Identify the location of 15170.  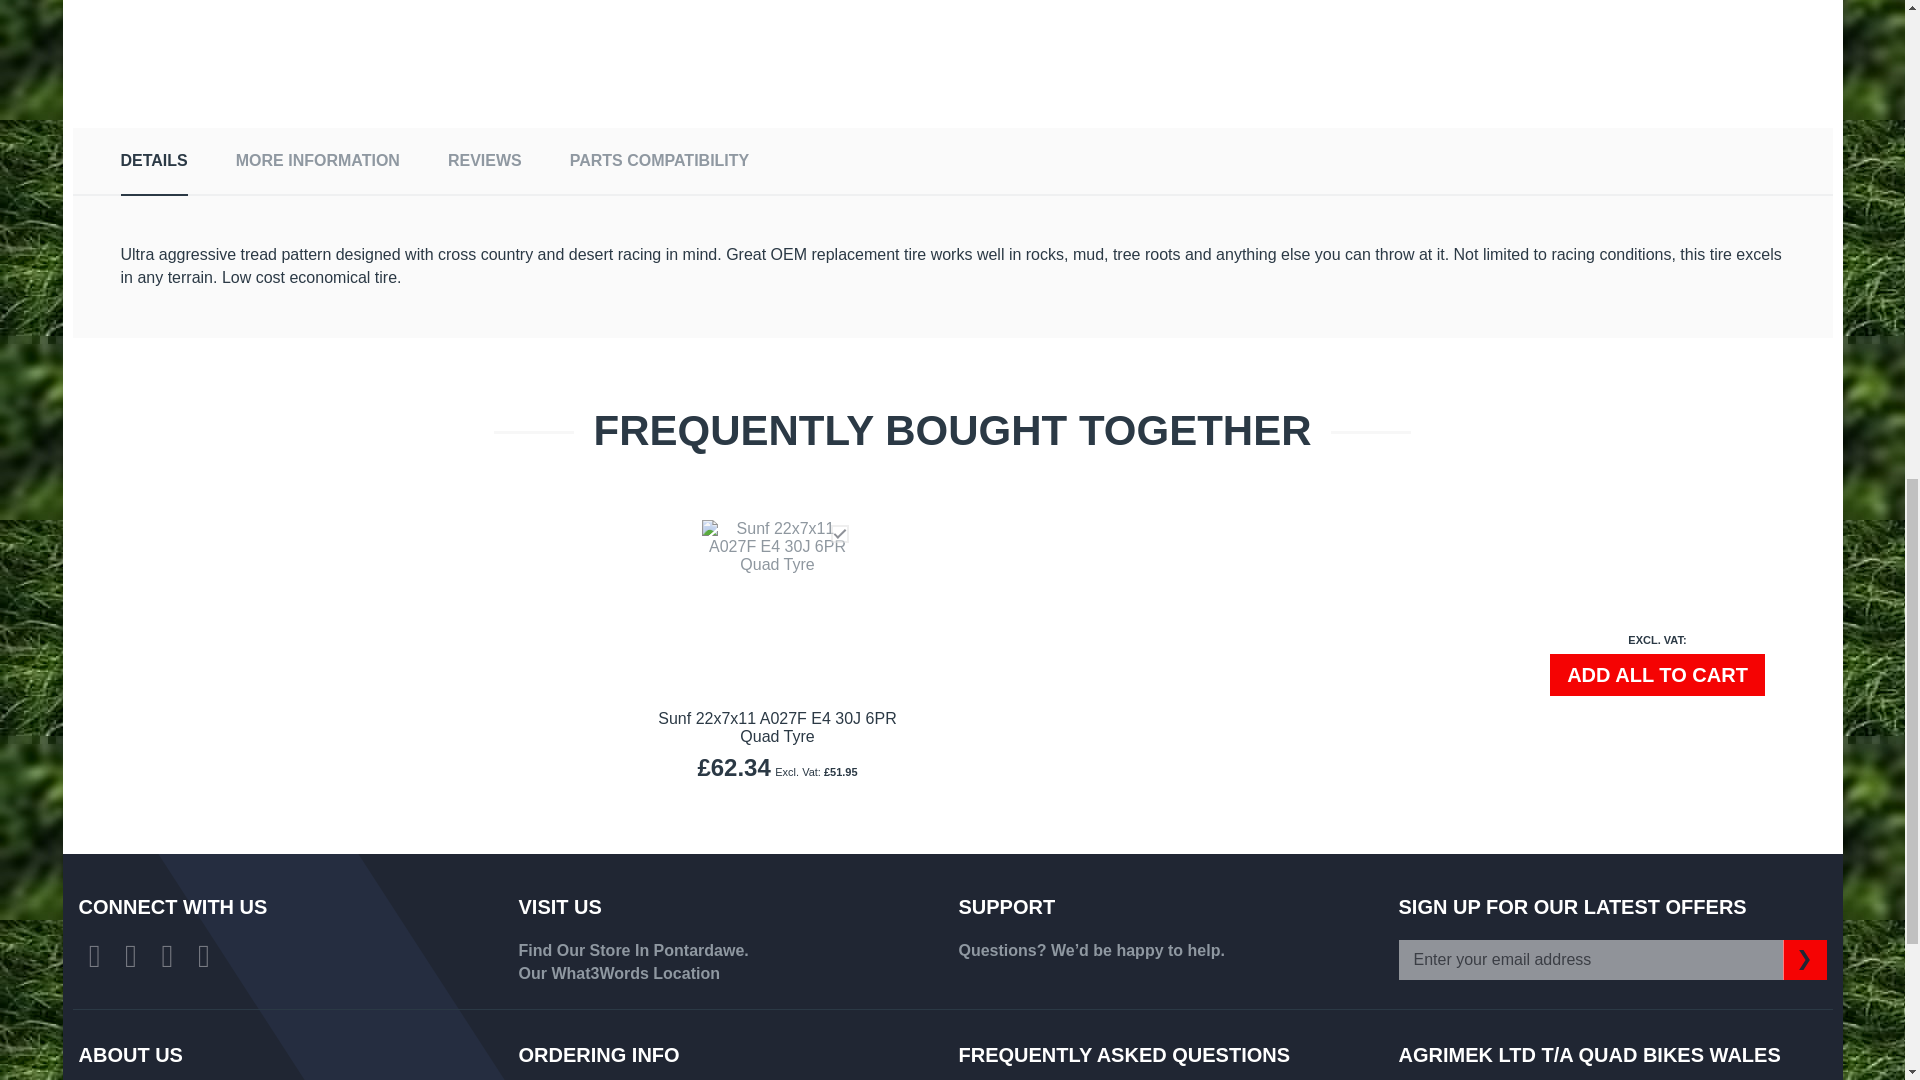
(838, 534).